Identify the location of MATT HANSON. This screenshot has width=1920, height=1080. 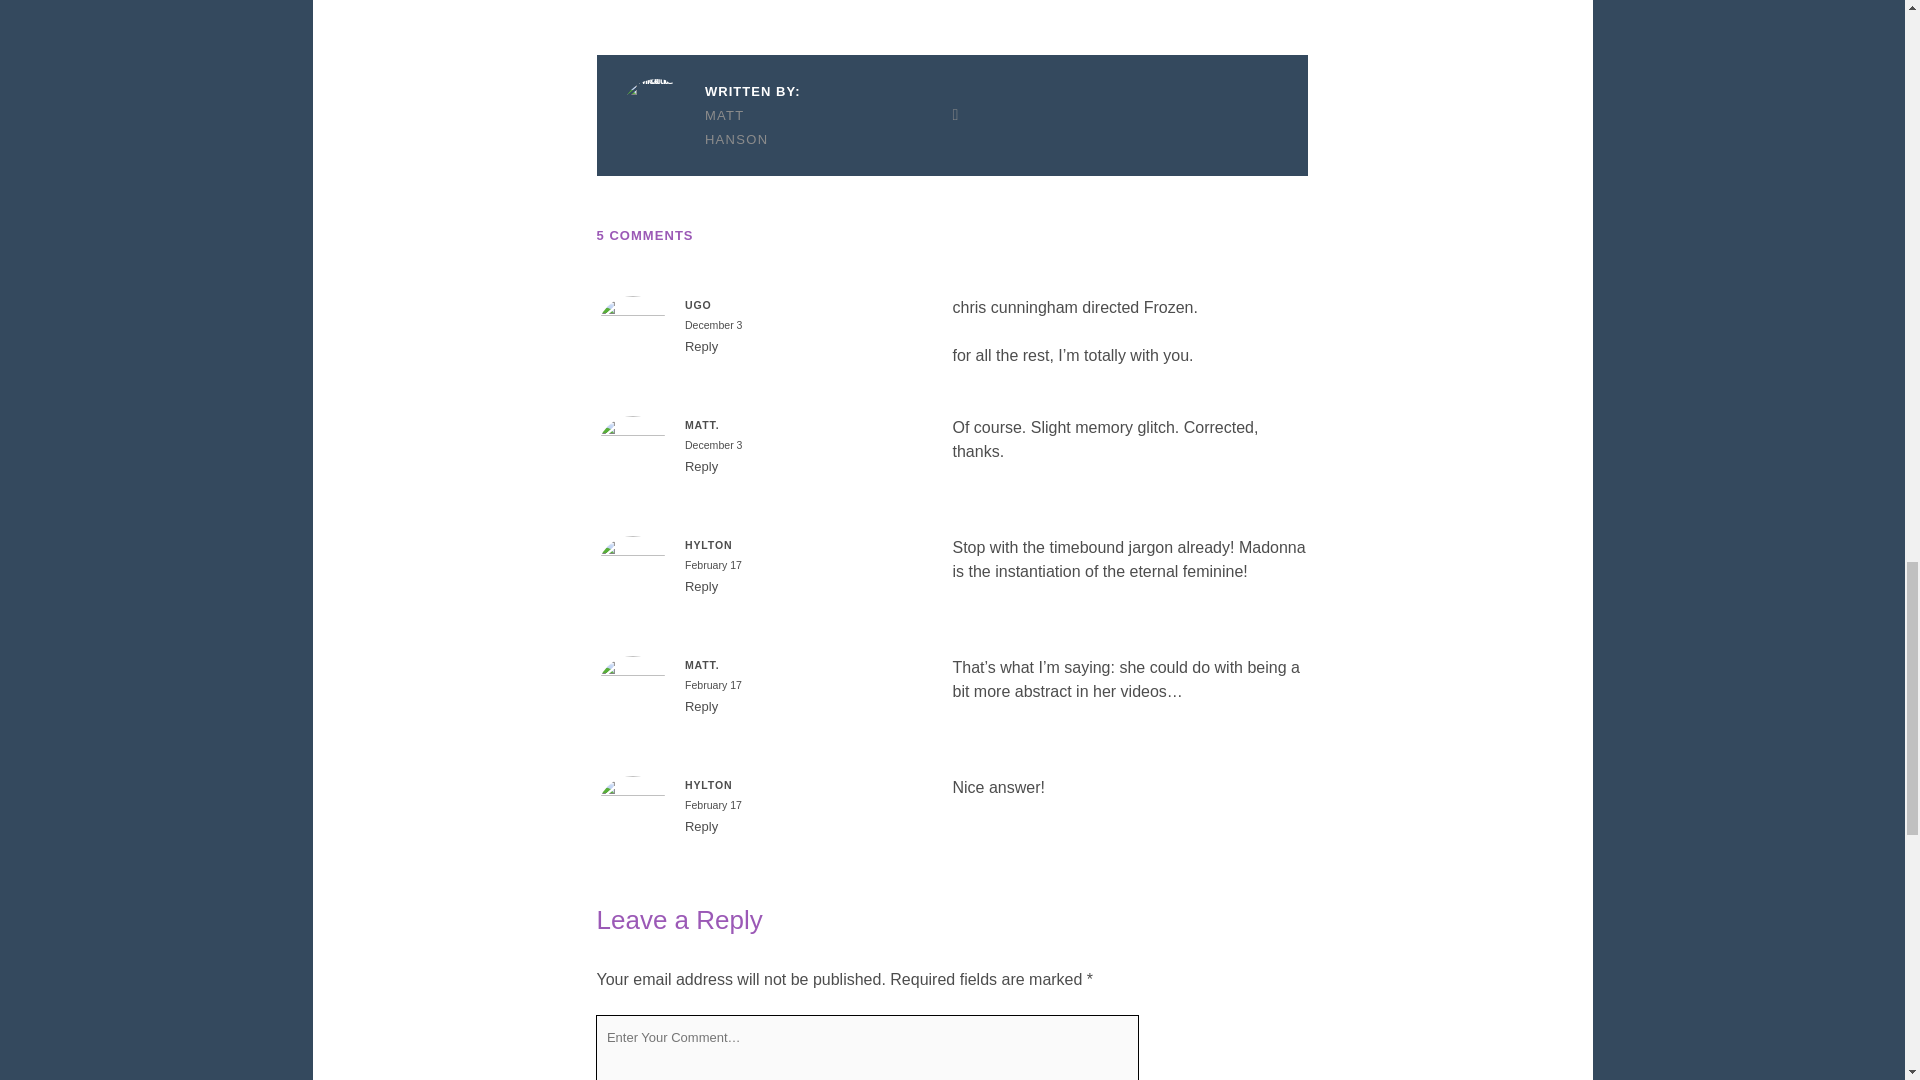
(710, 128).